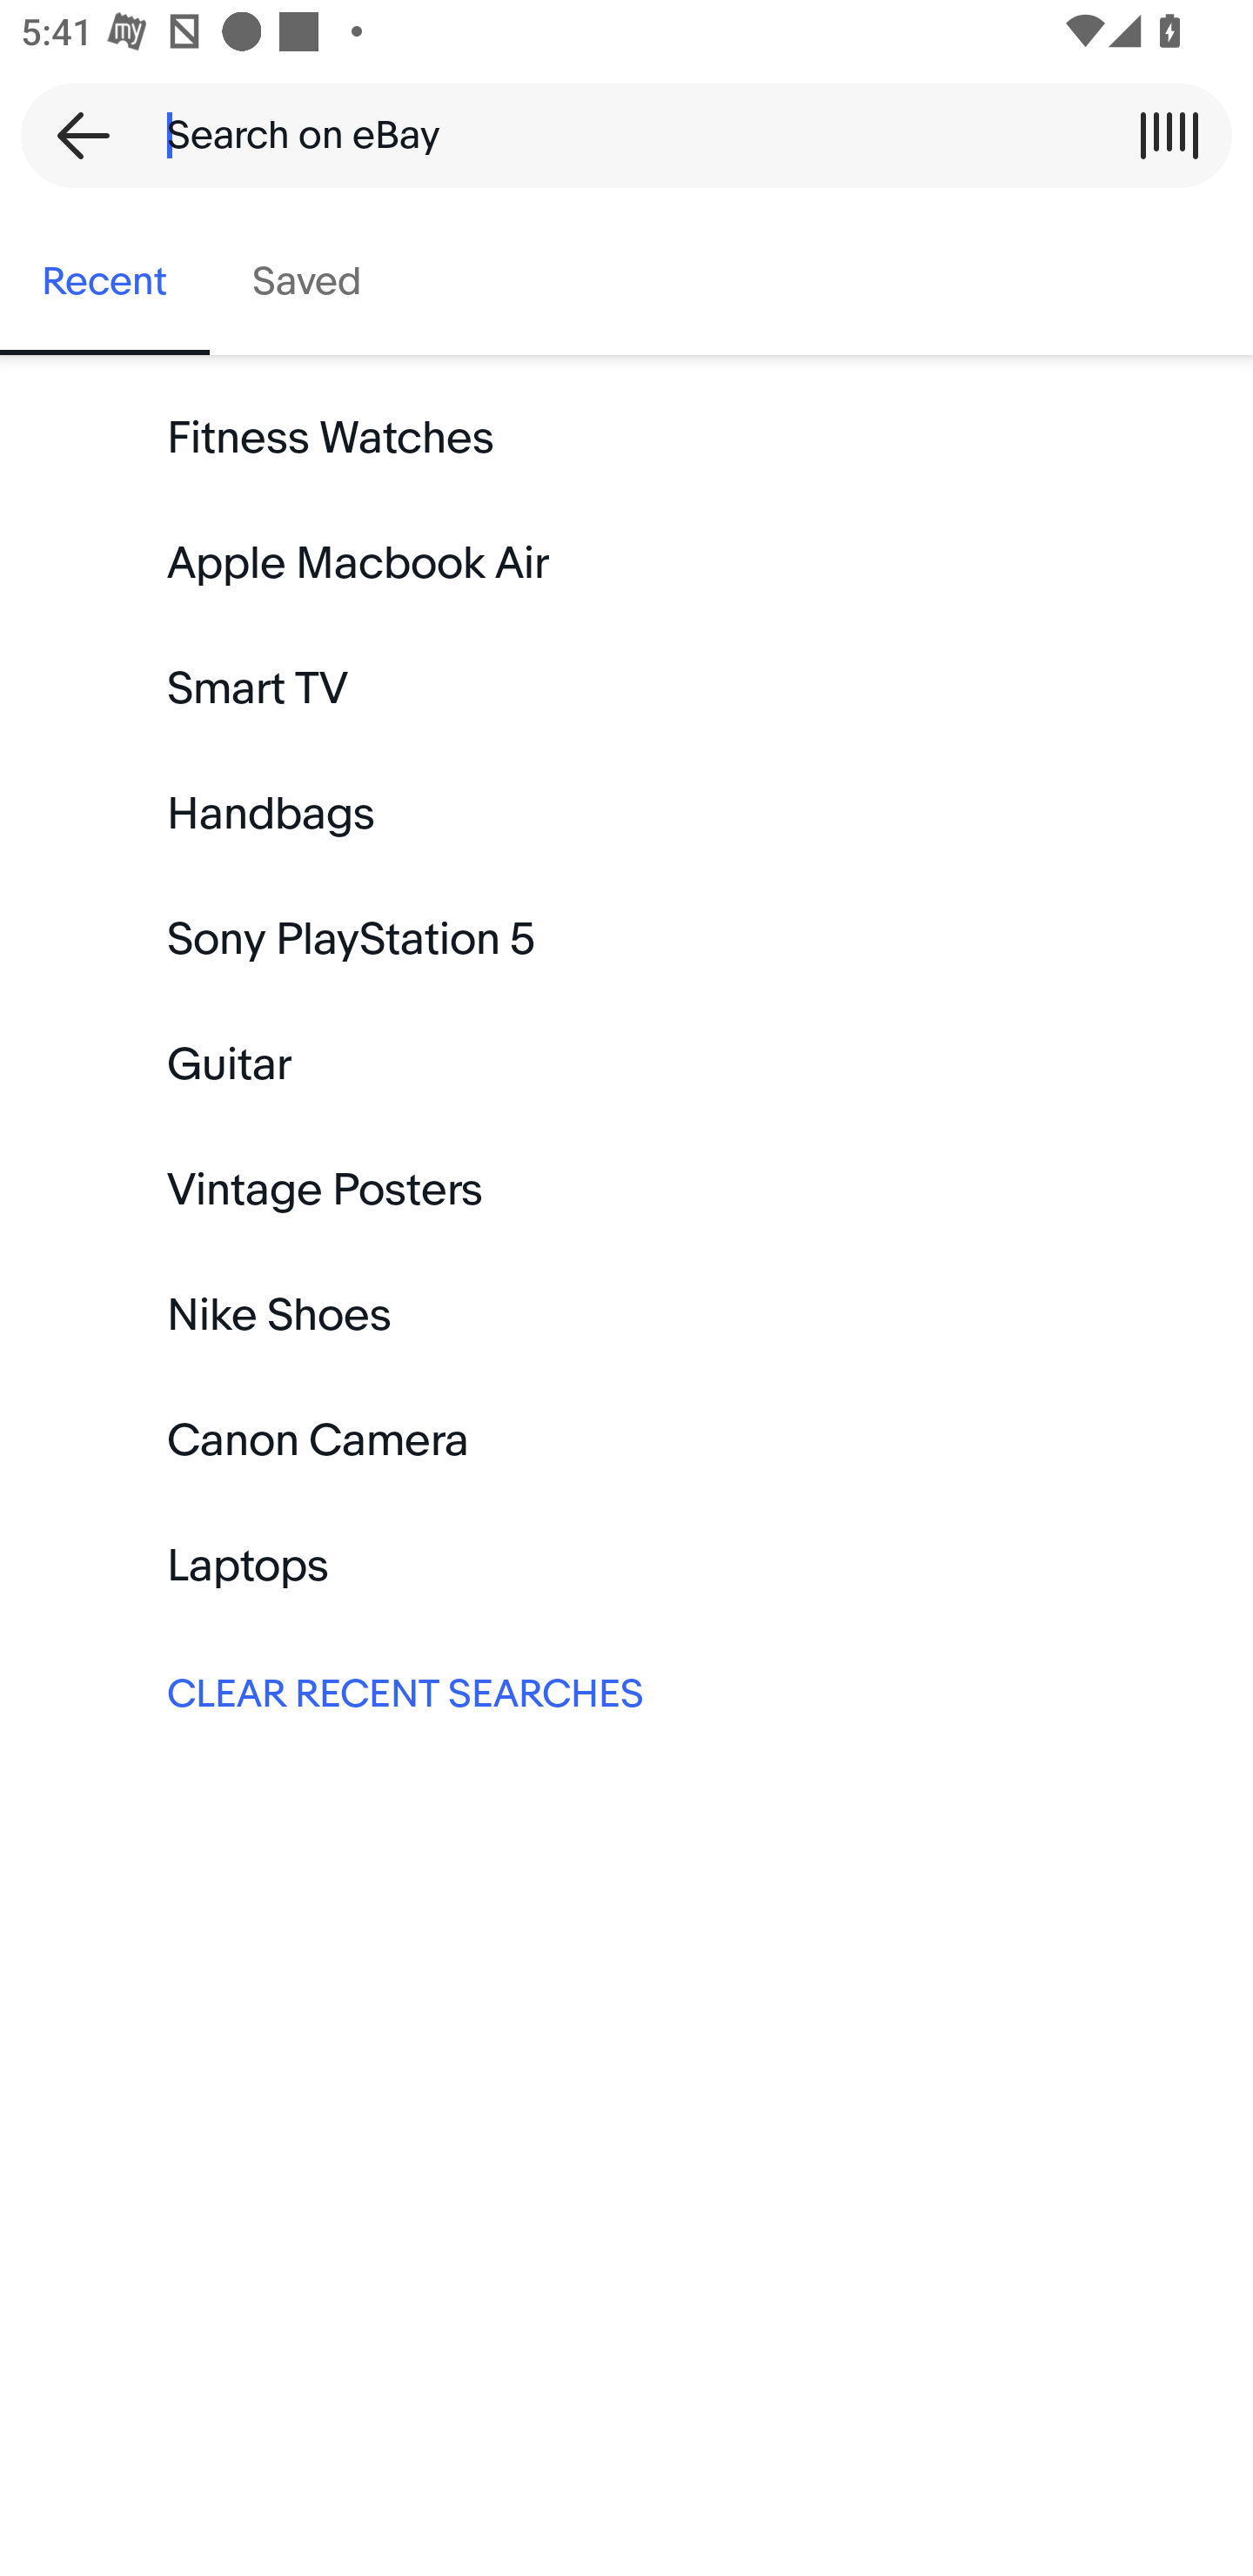 Image resolution: width=1253 pixels, height=2576 pixels. I want to click on Smart TV Keyword search Smart TV:, so click(626, 689).